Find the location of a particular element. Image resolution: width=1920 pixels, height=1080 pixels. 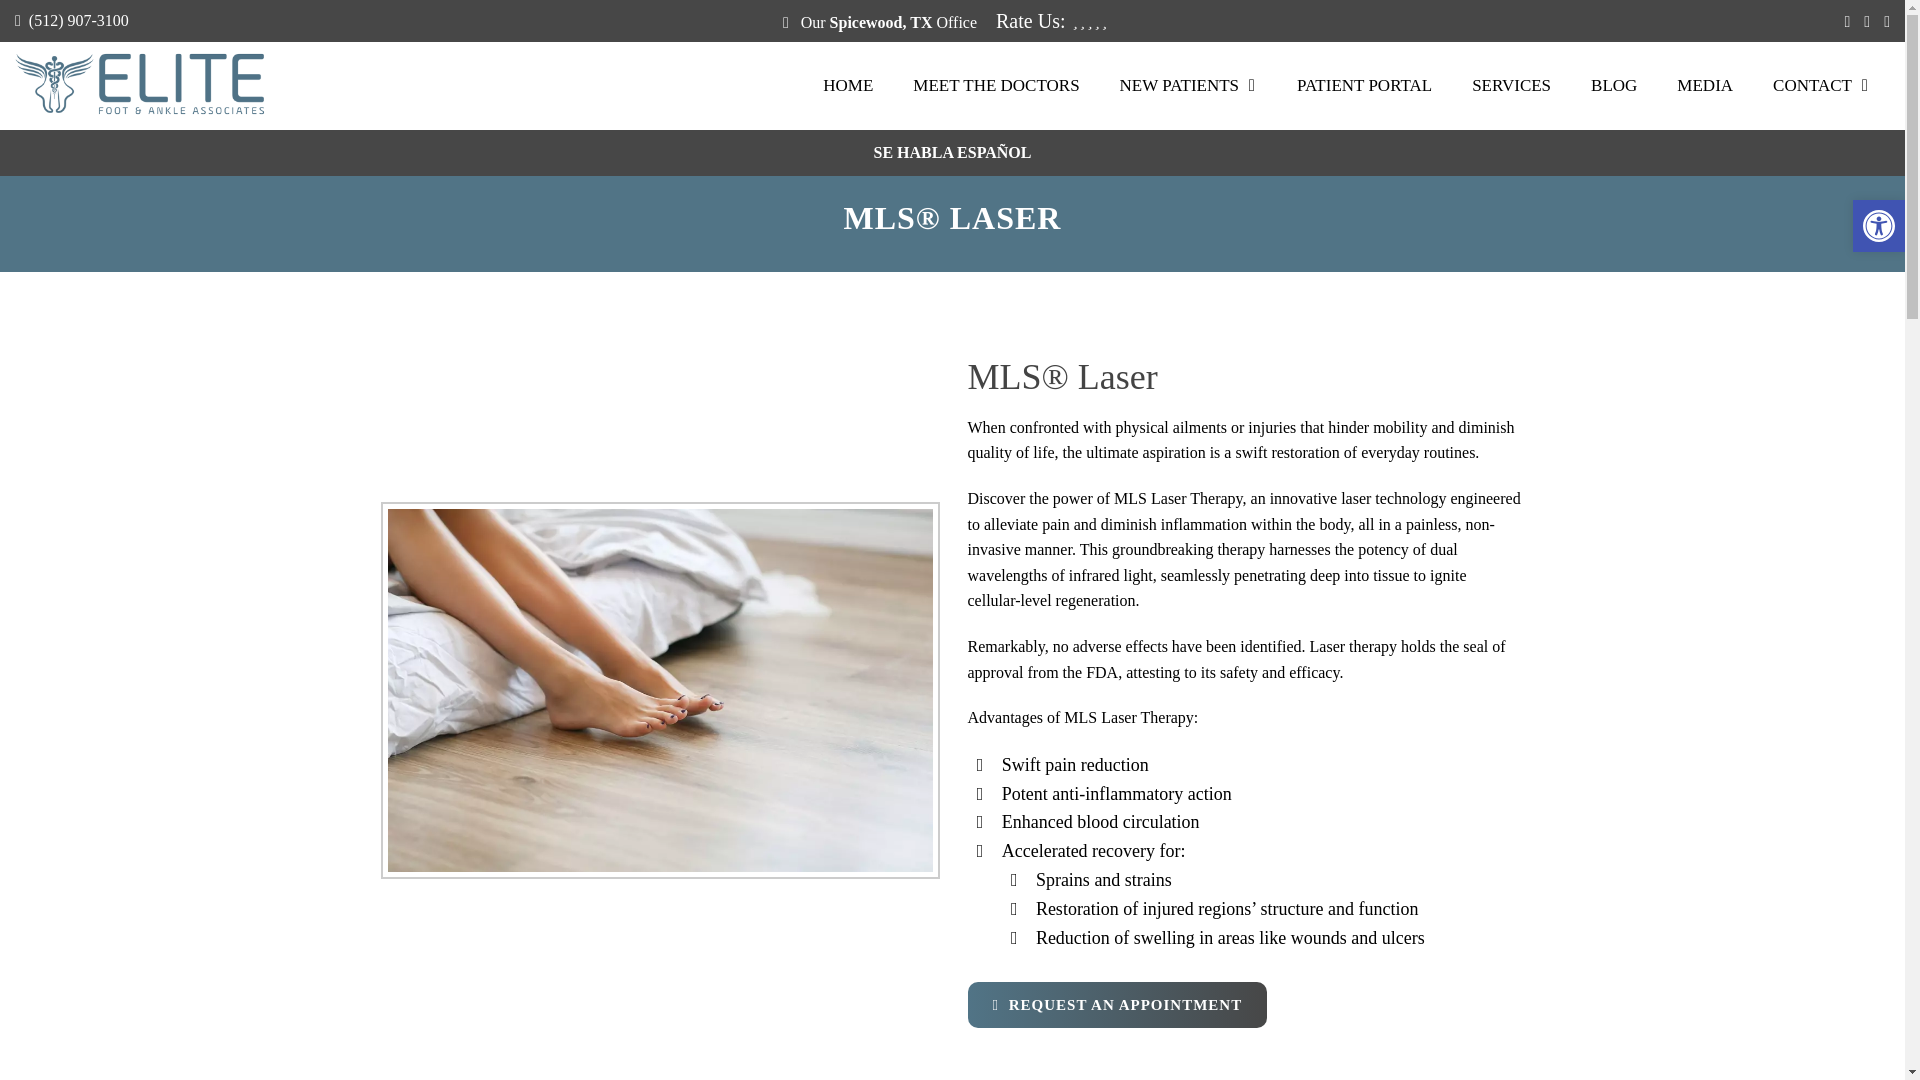

CONTACT is located at coordinates (1820, 86).